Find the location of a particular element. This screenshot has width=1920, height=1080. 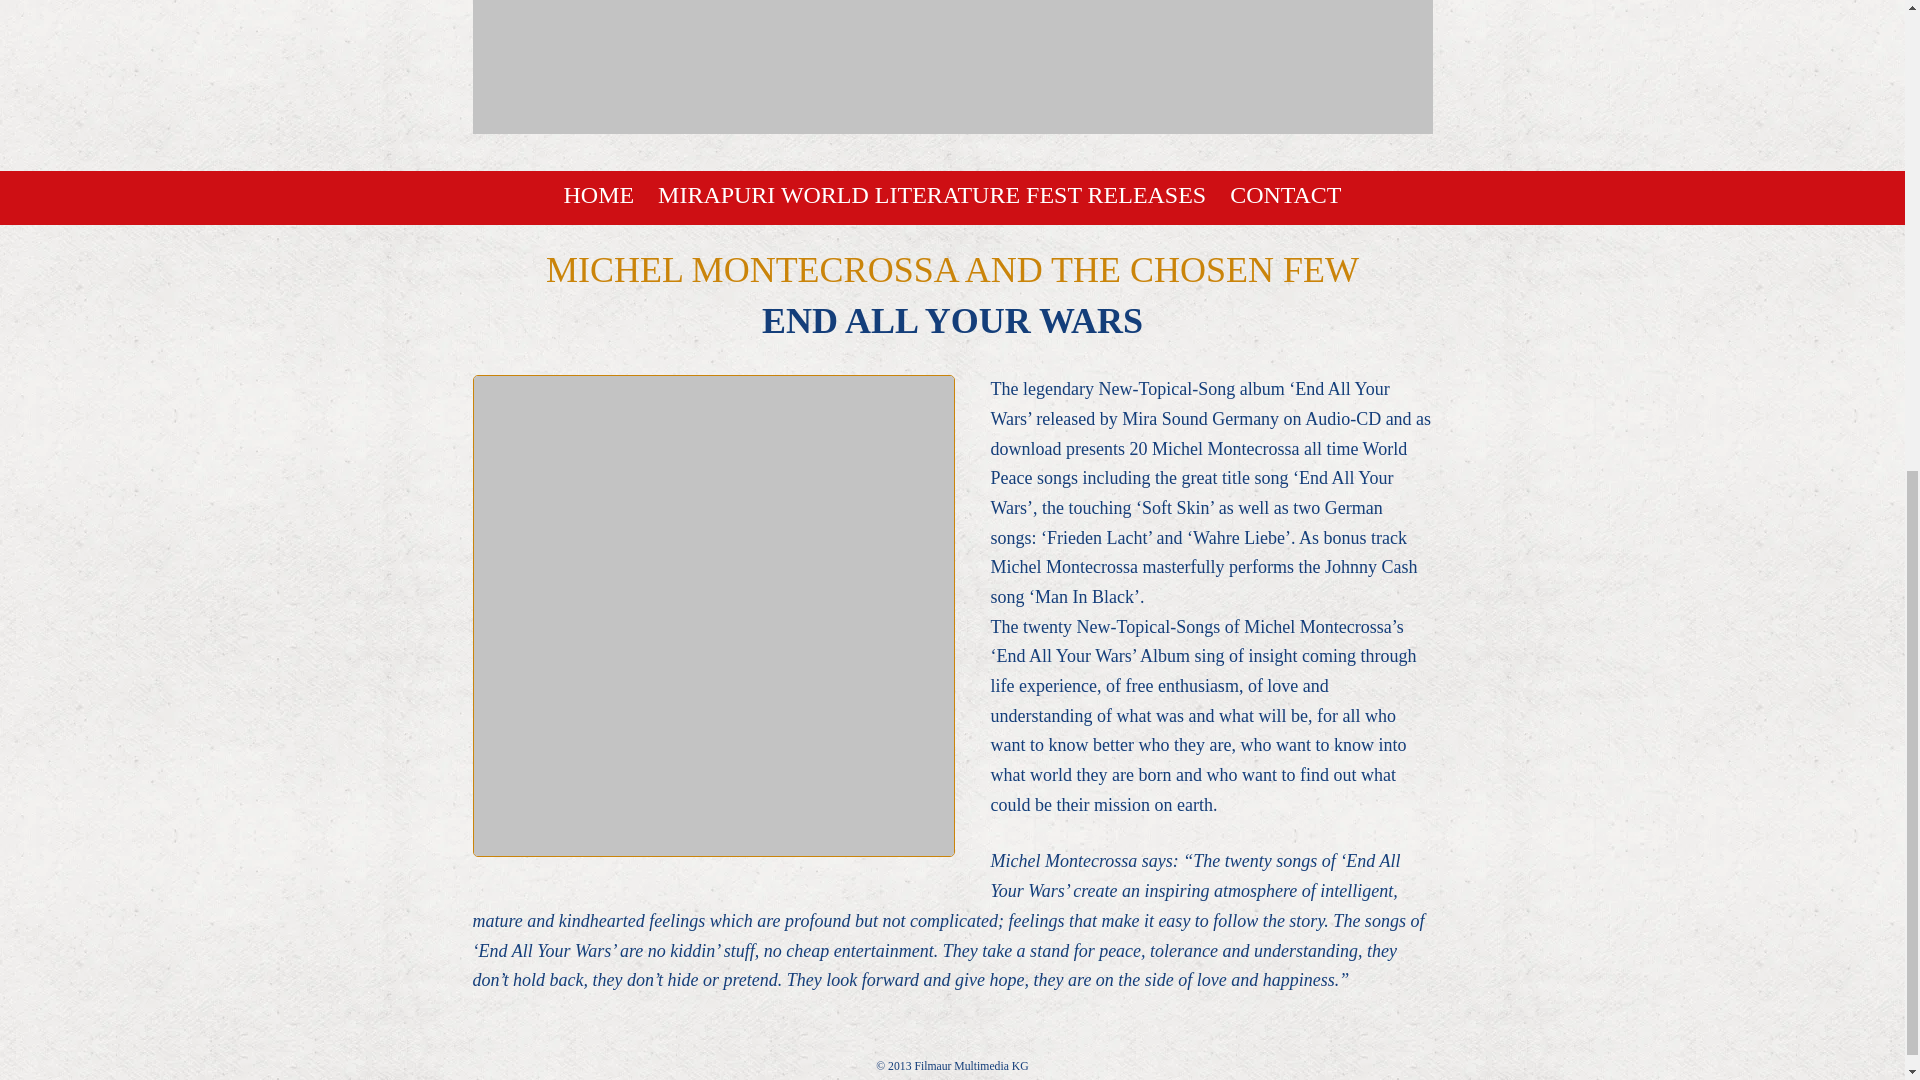

MICHEL MONTECROSSA AND THE CHOSEN FEW is located at coordinates (952, 270).